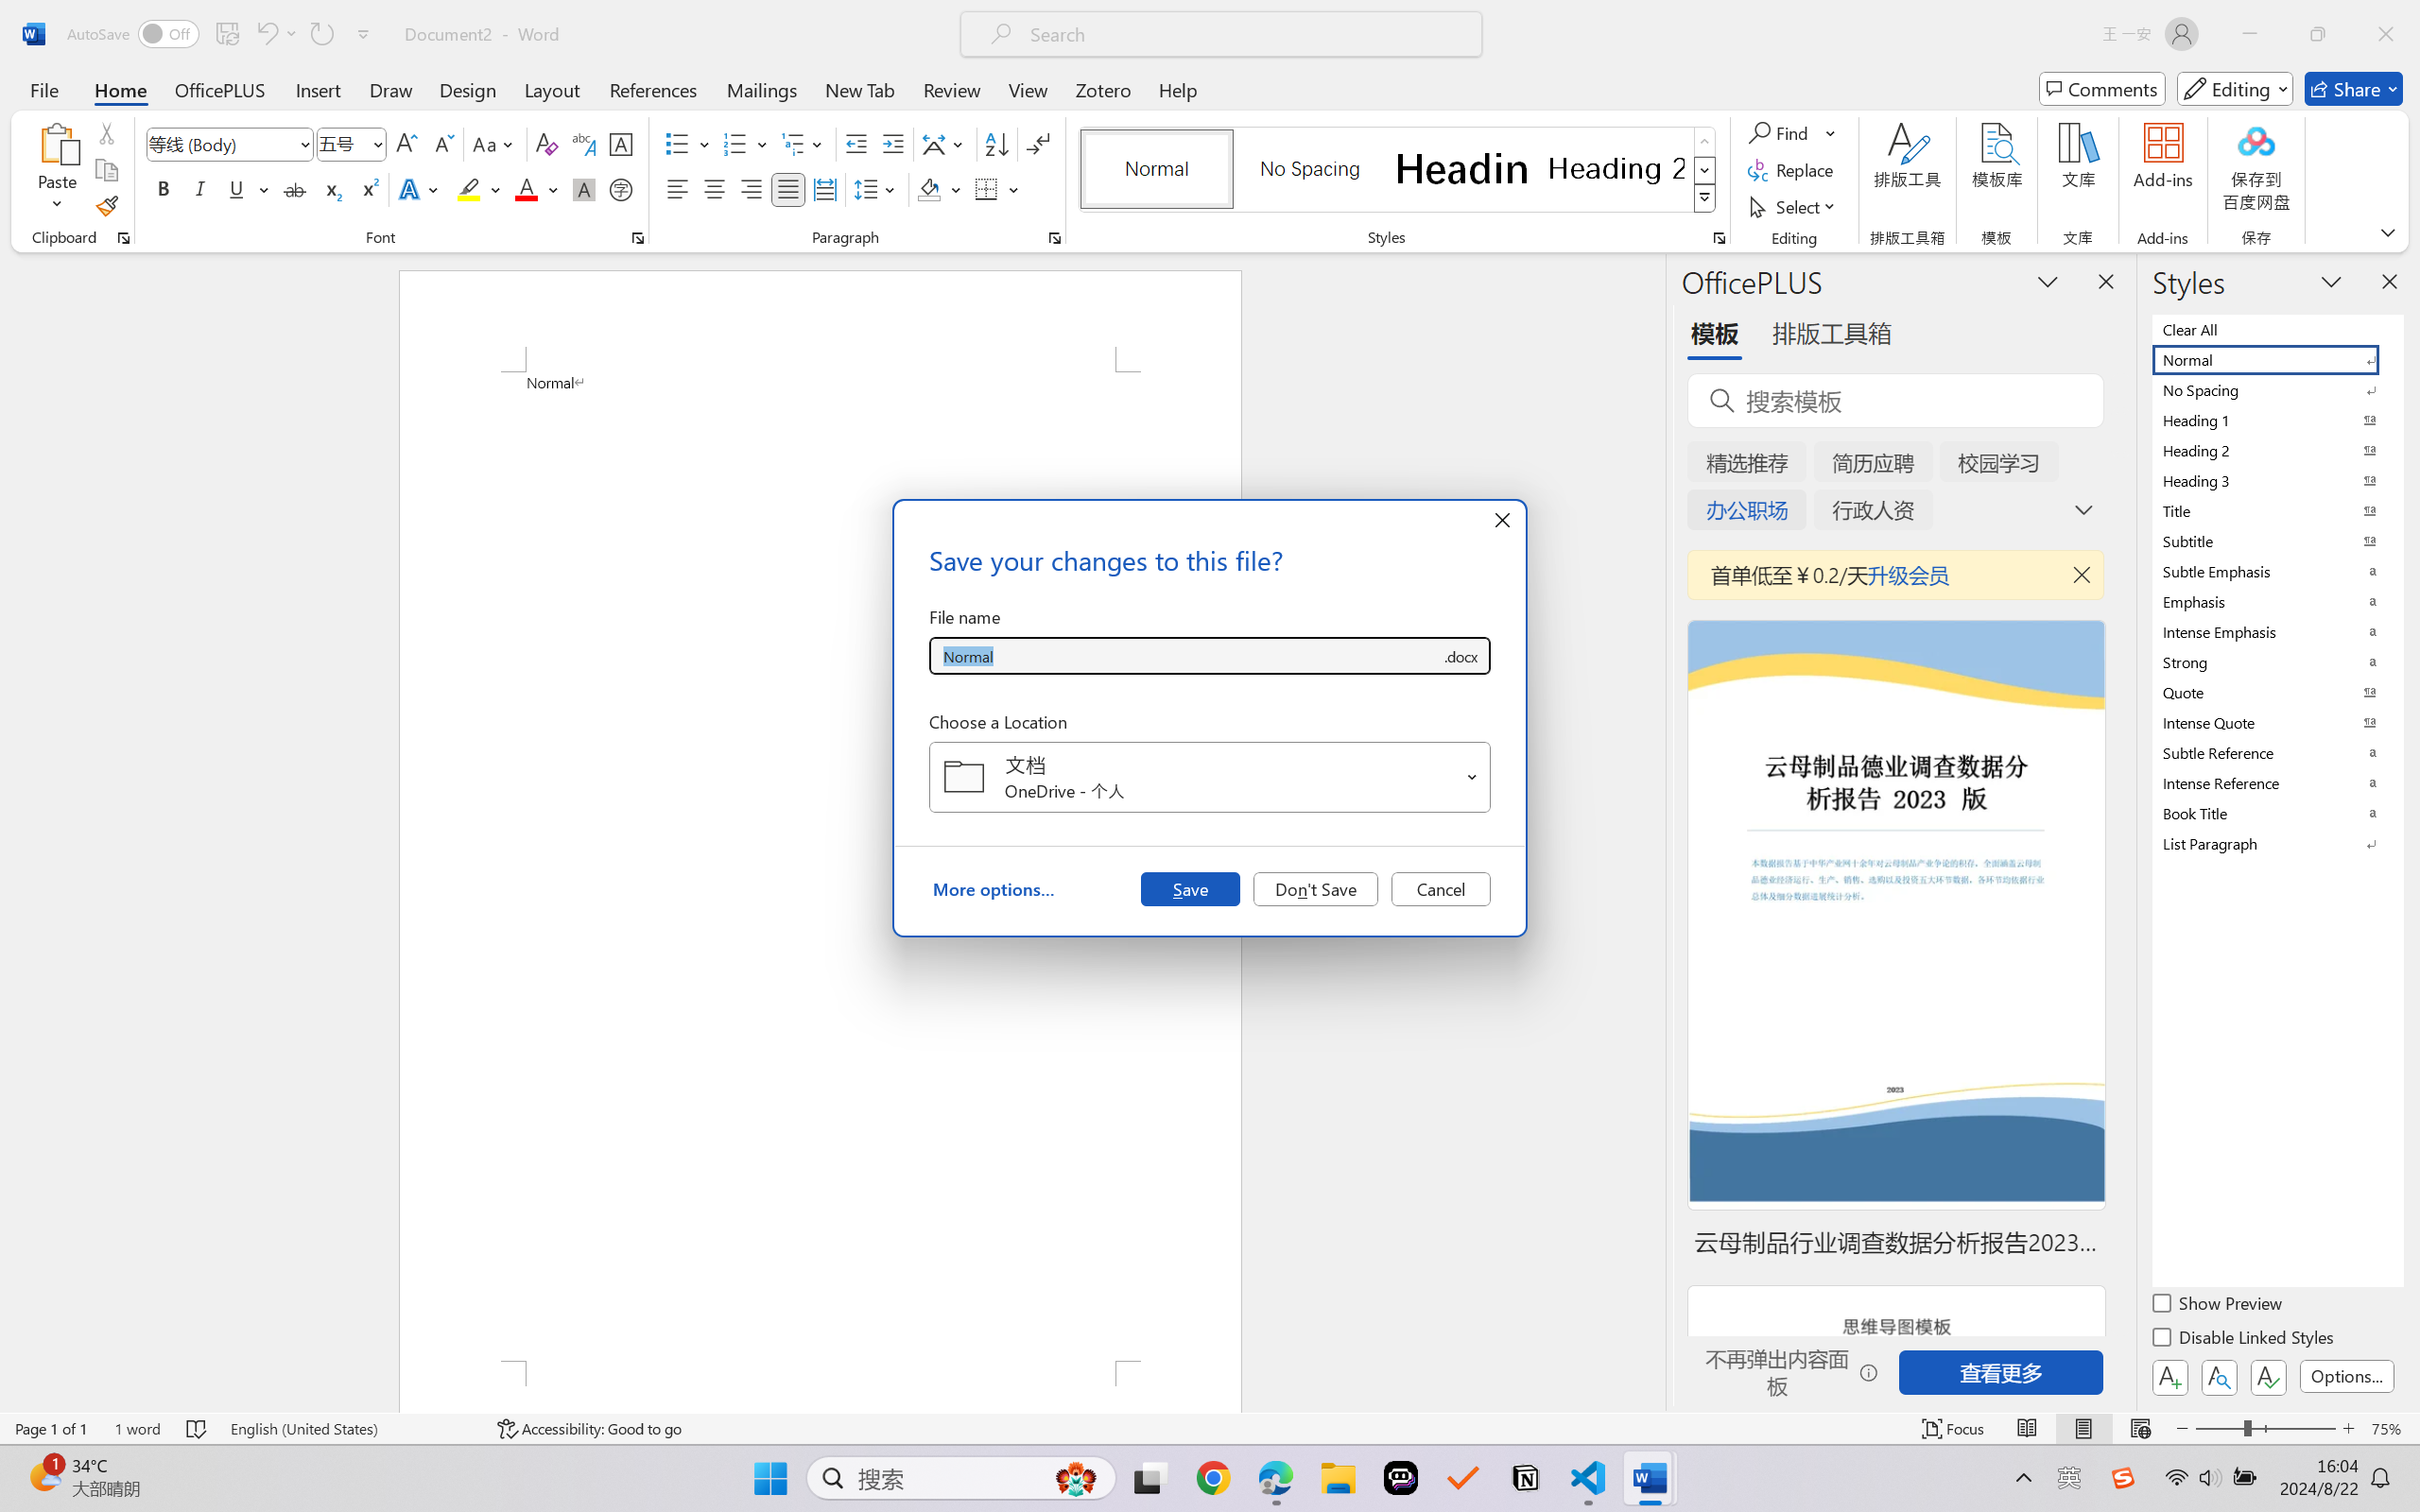  I want to click on Subscript, so click(331, 189).